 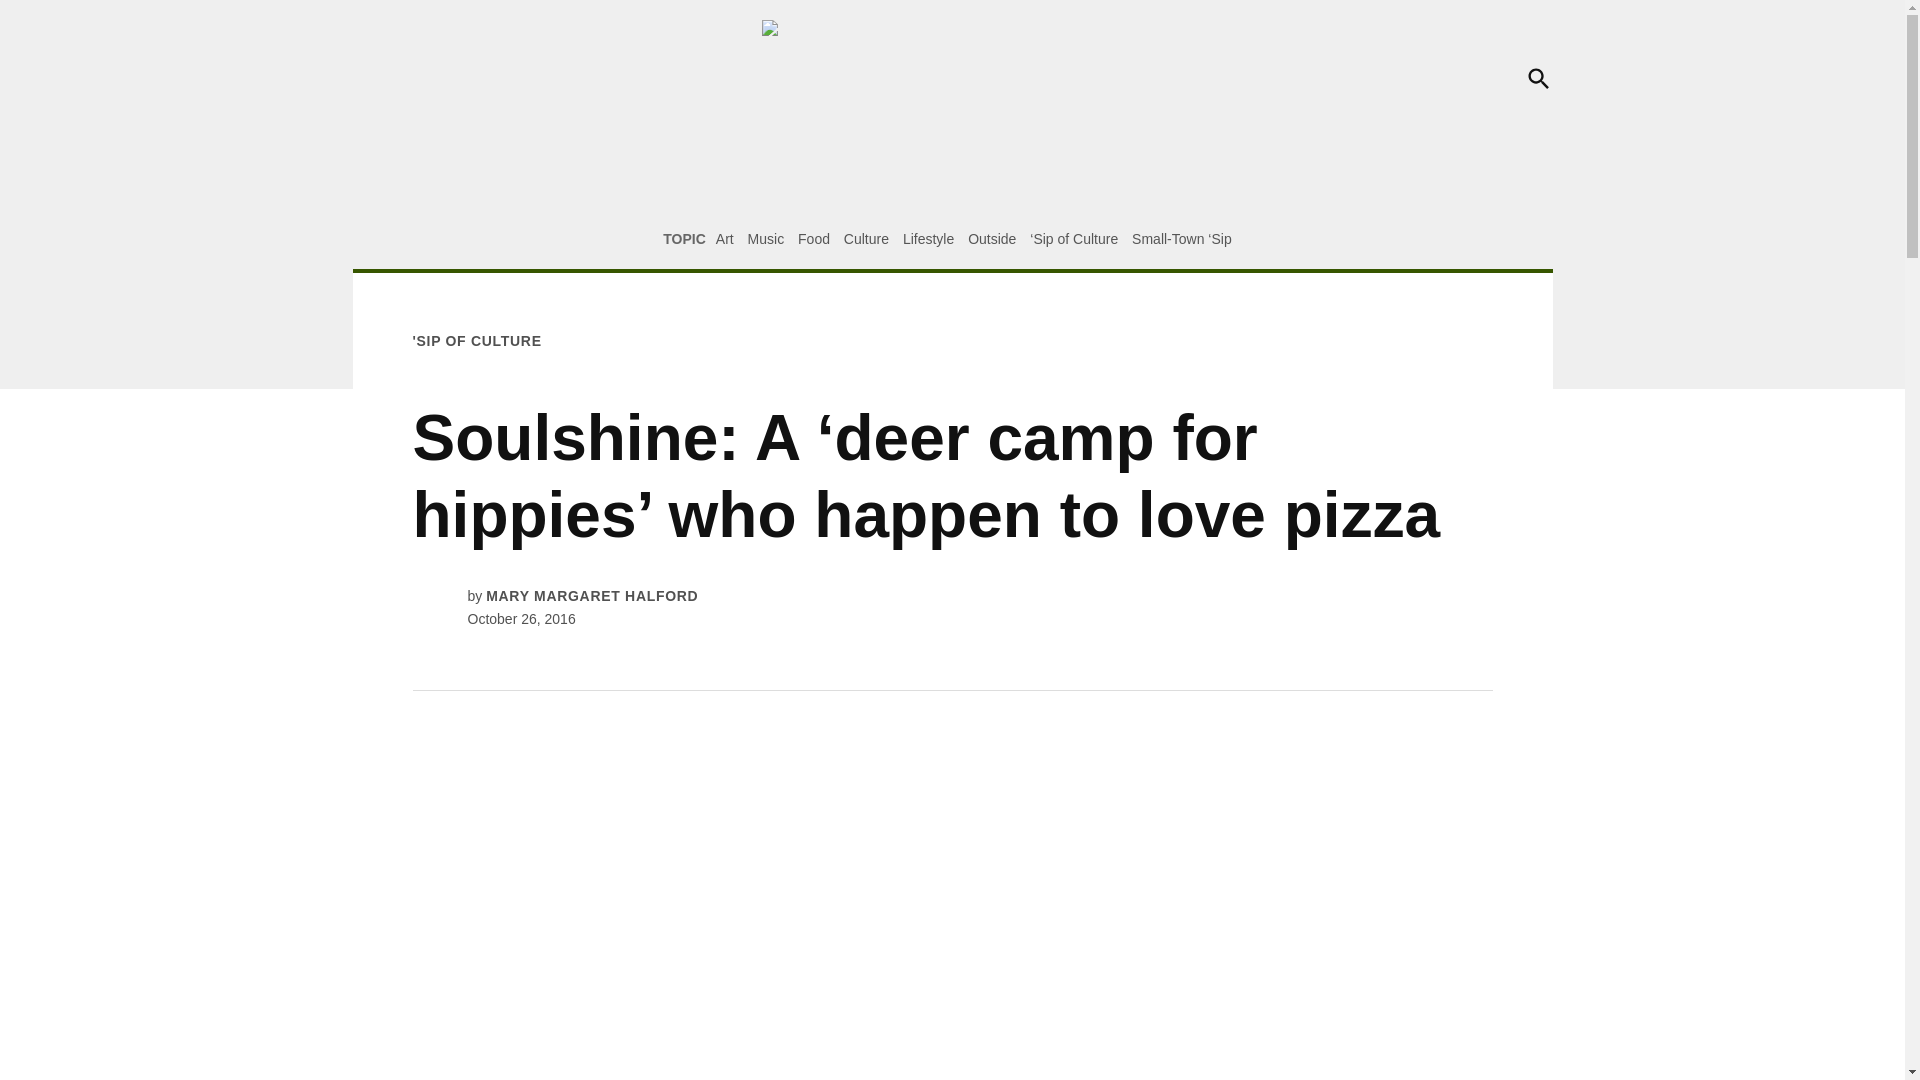 I want to click on The 'Sip Magazine, so click(x=1352, y=92).